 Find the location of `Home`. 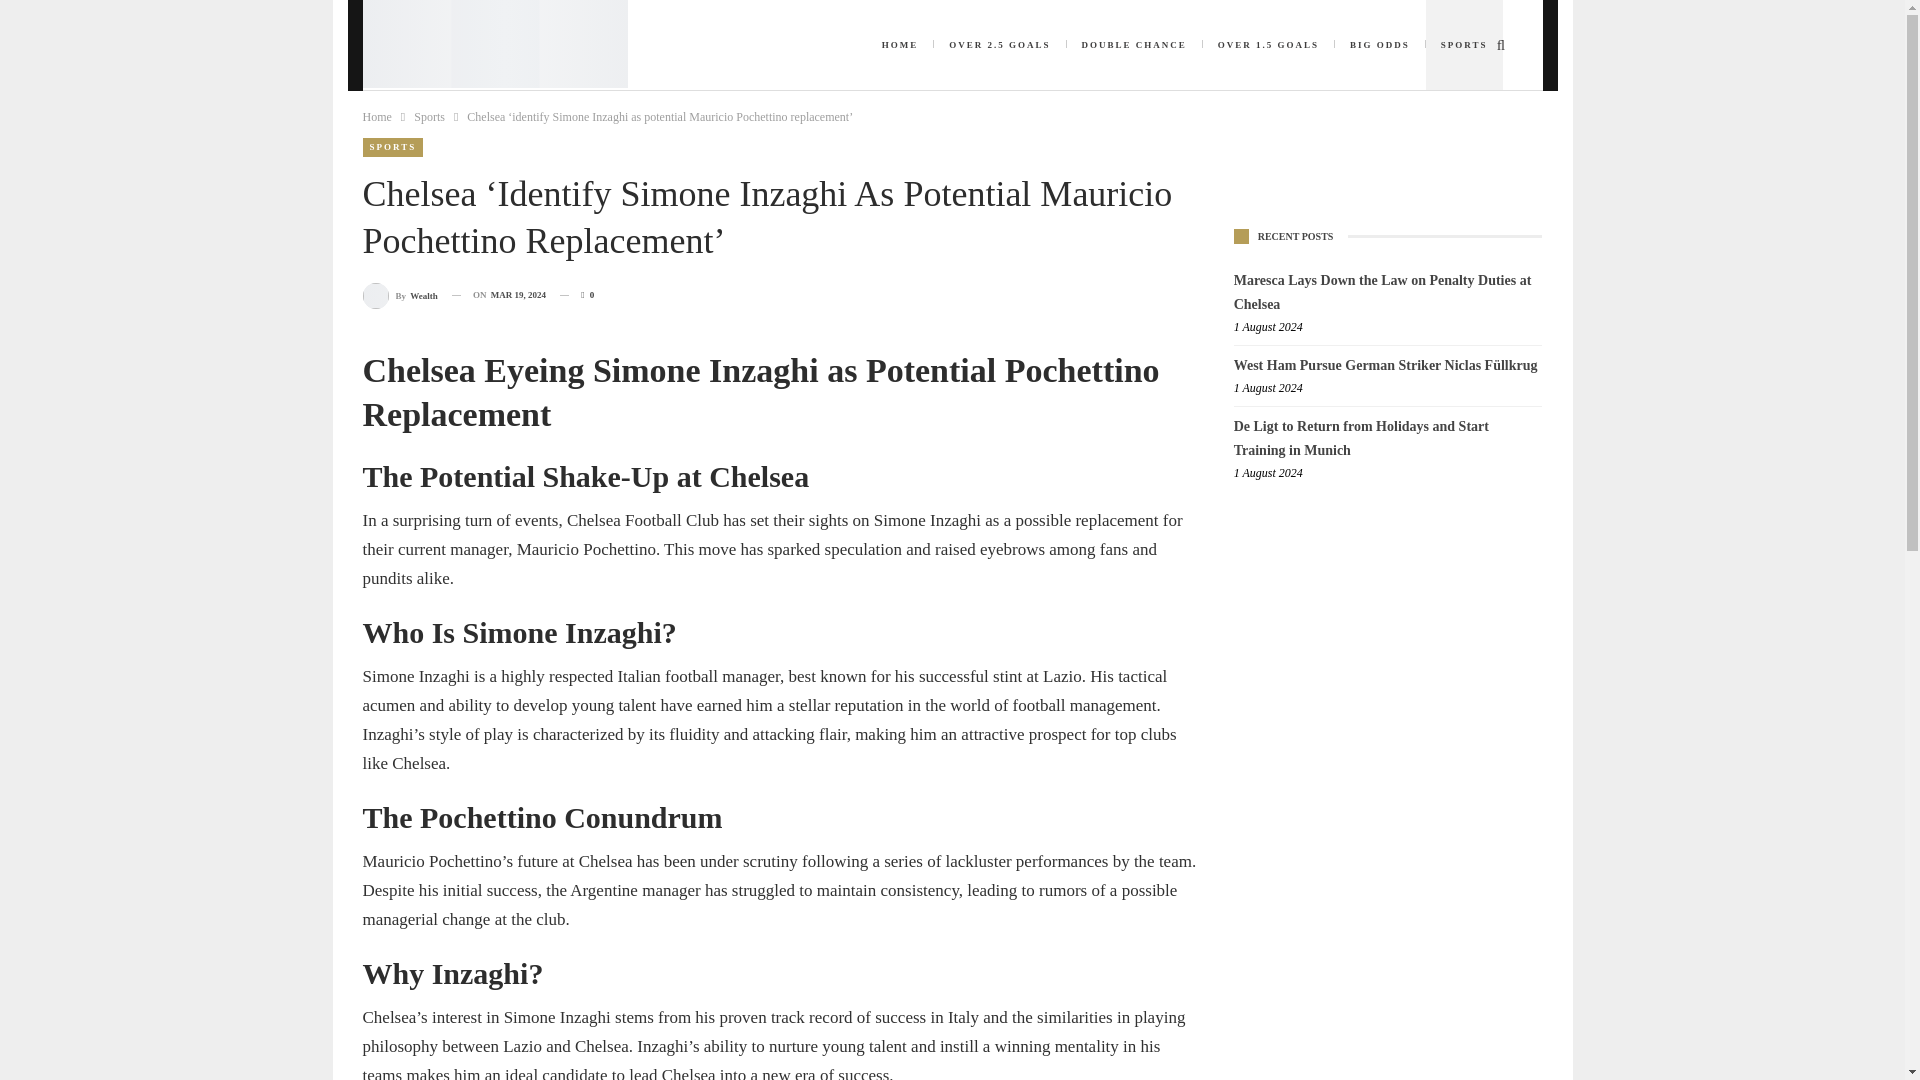

Home is located at coordinates (376, 116).